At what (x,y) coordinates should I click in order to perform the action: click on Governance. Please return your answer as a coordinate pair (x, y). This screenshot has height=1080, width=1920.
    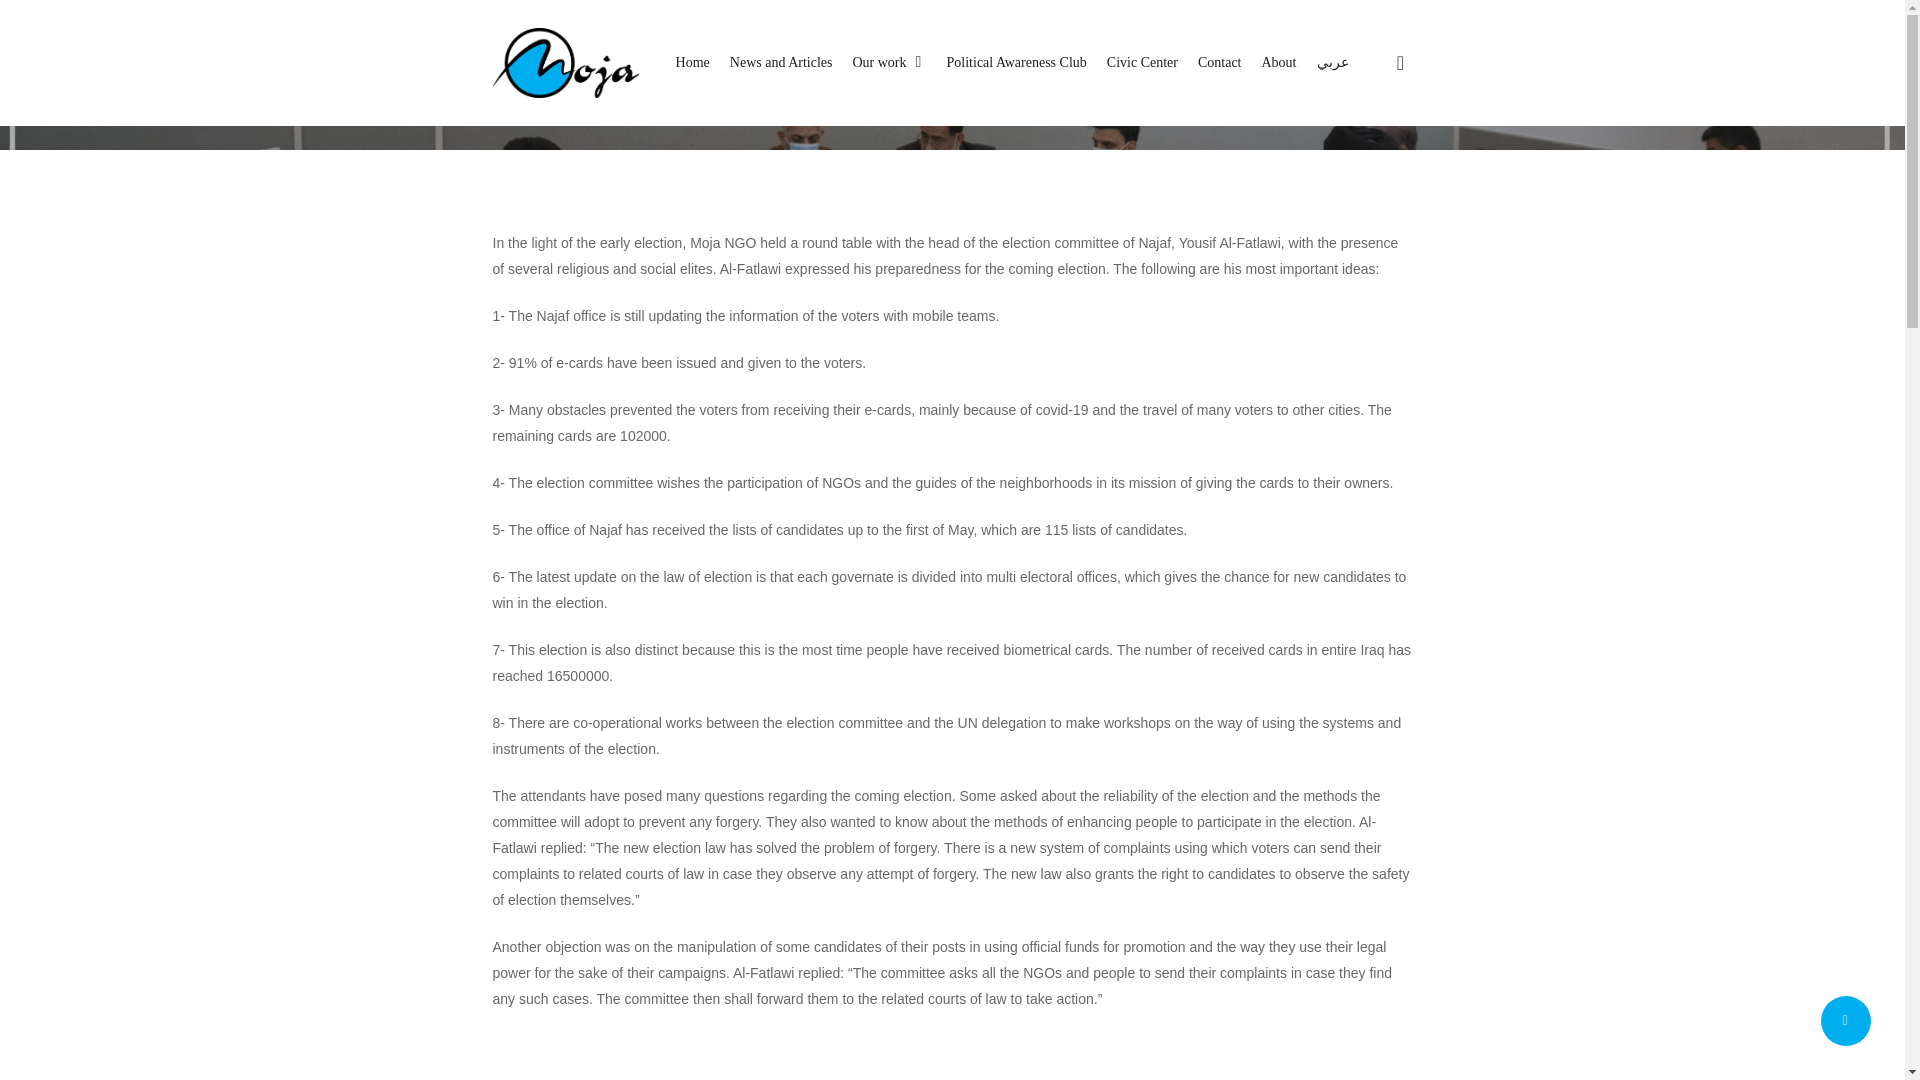
    Looking at the image, I should click on (1170, 756).